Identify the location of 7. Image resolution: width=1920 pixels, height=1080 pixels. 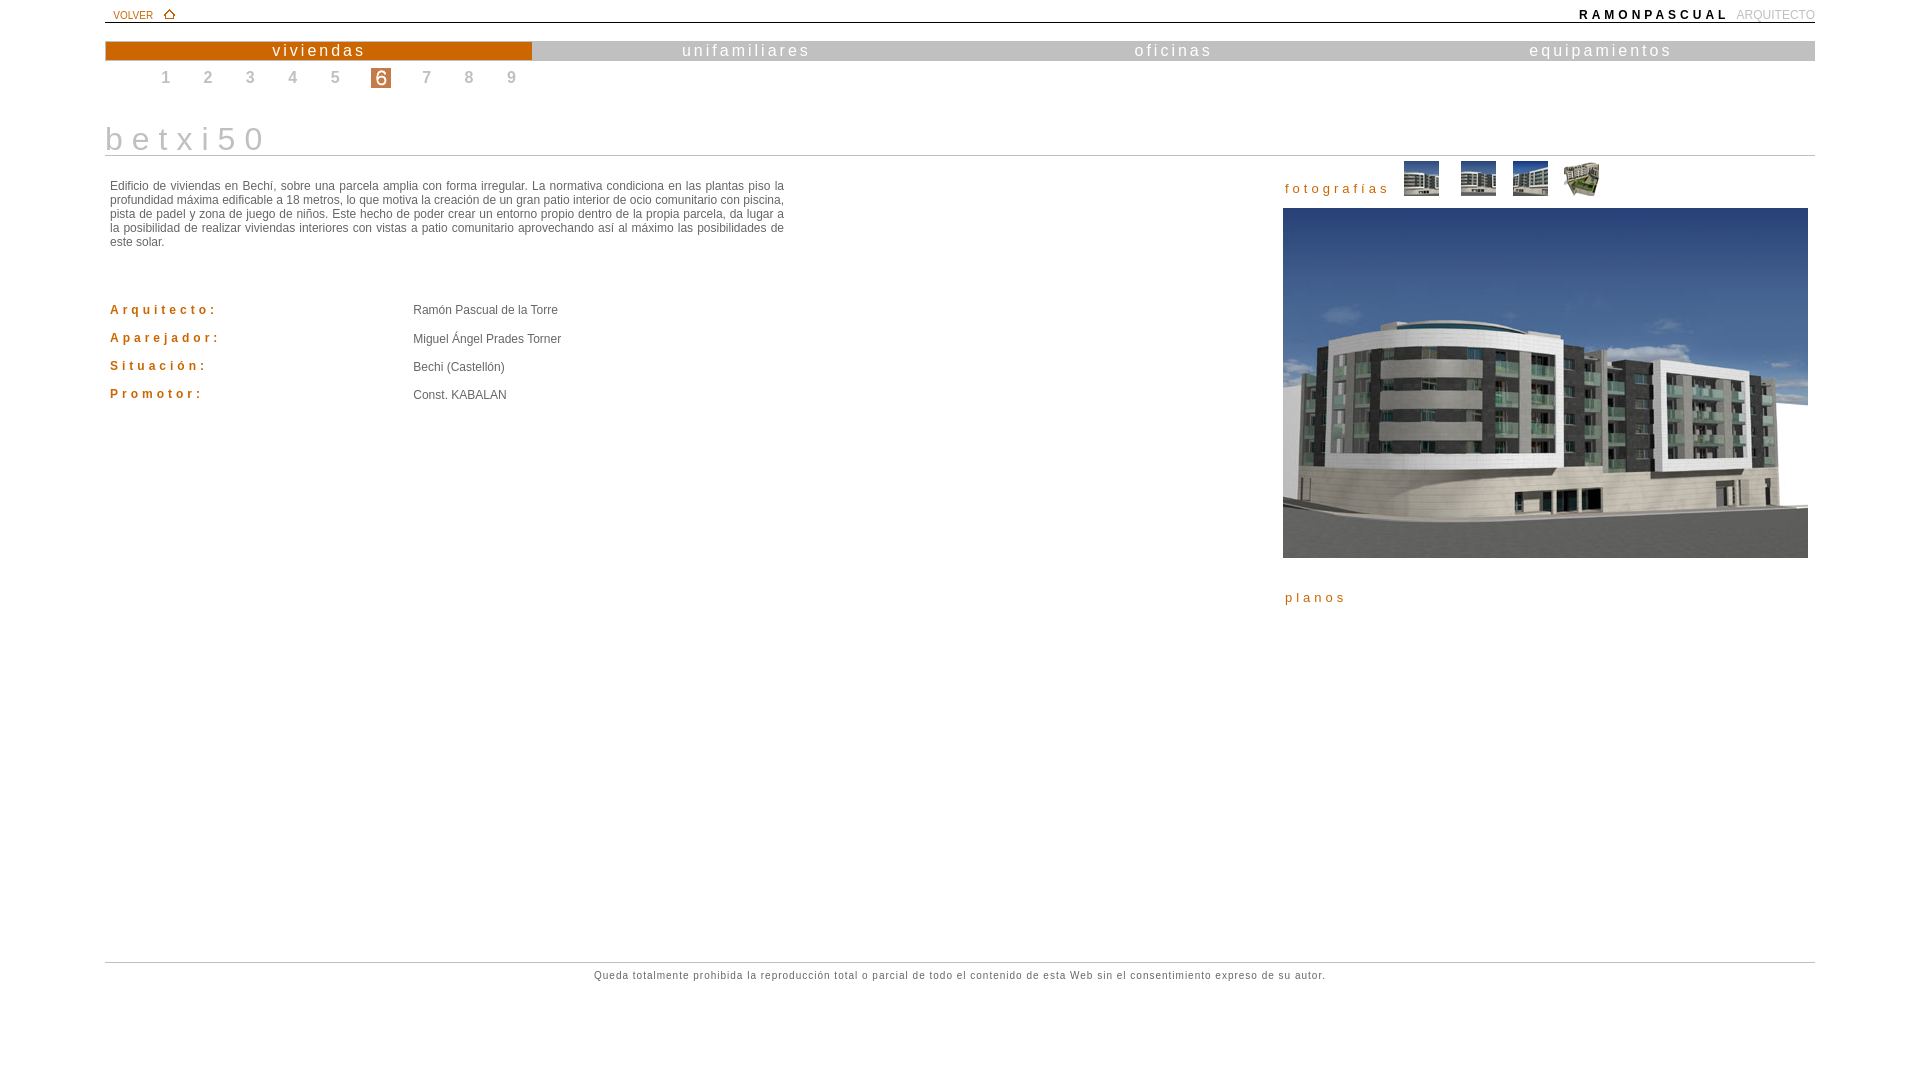
(426, 78).